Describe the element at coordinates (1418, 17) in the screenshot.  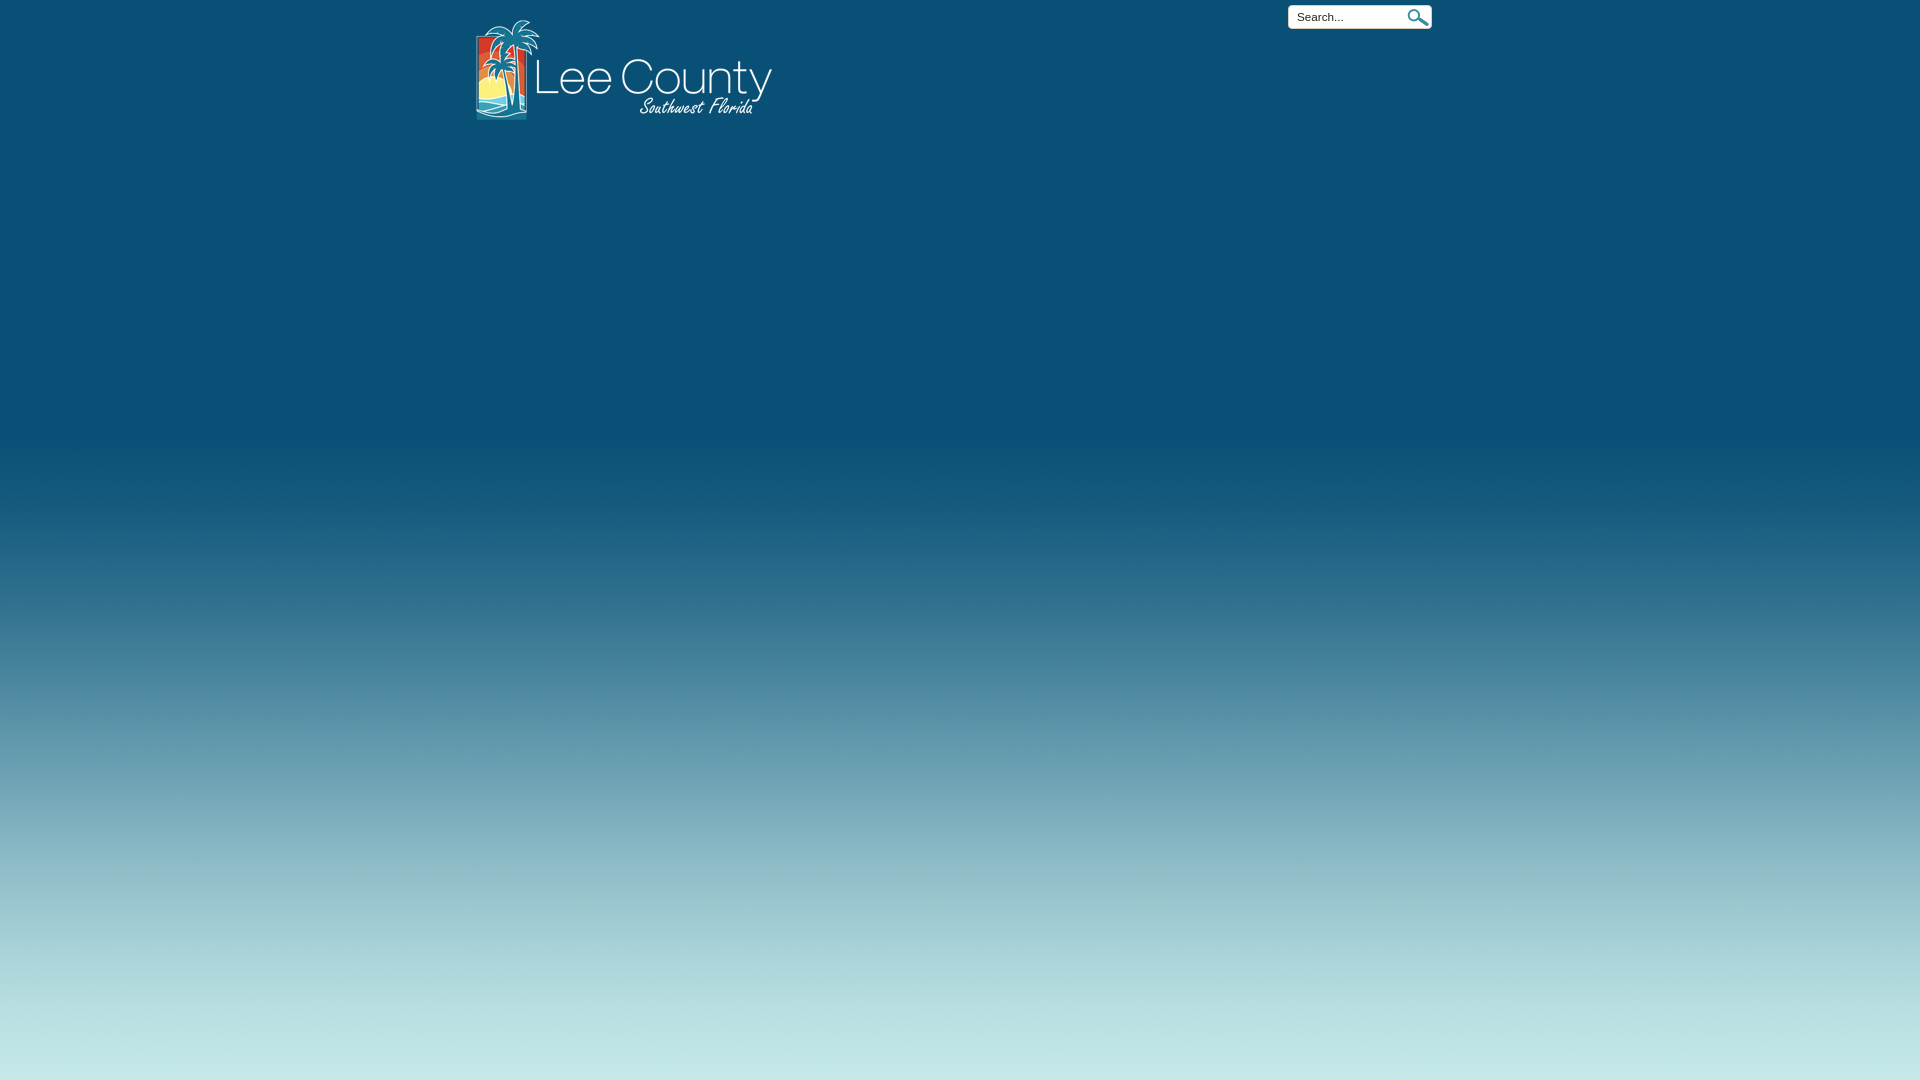
I see `Search` at that location.